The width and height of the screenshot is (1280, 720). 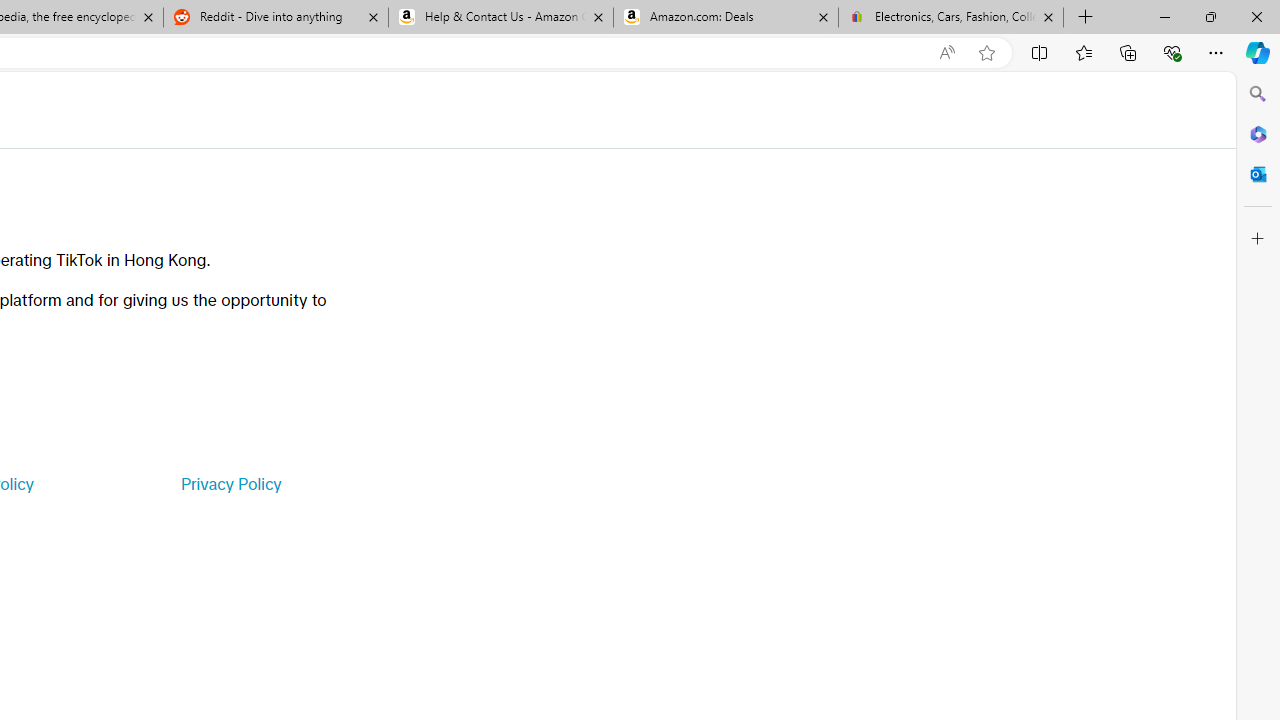 I want to click on Help & Contact Us - Amazon Customer Service, so click(x=501, y=18).